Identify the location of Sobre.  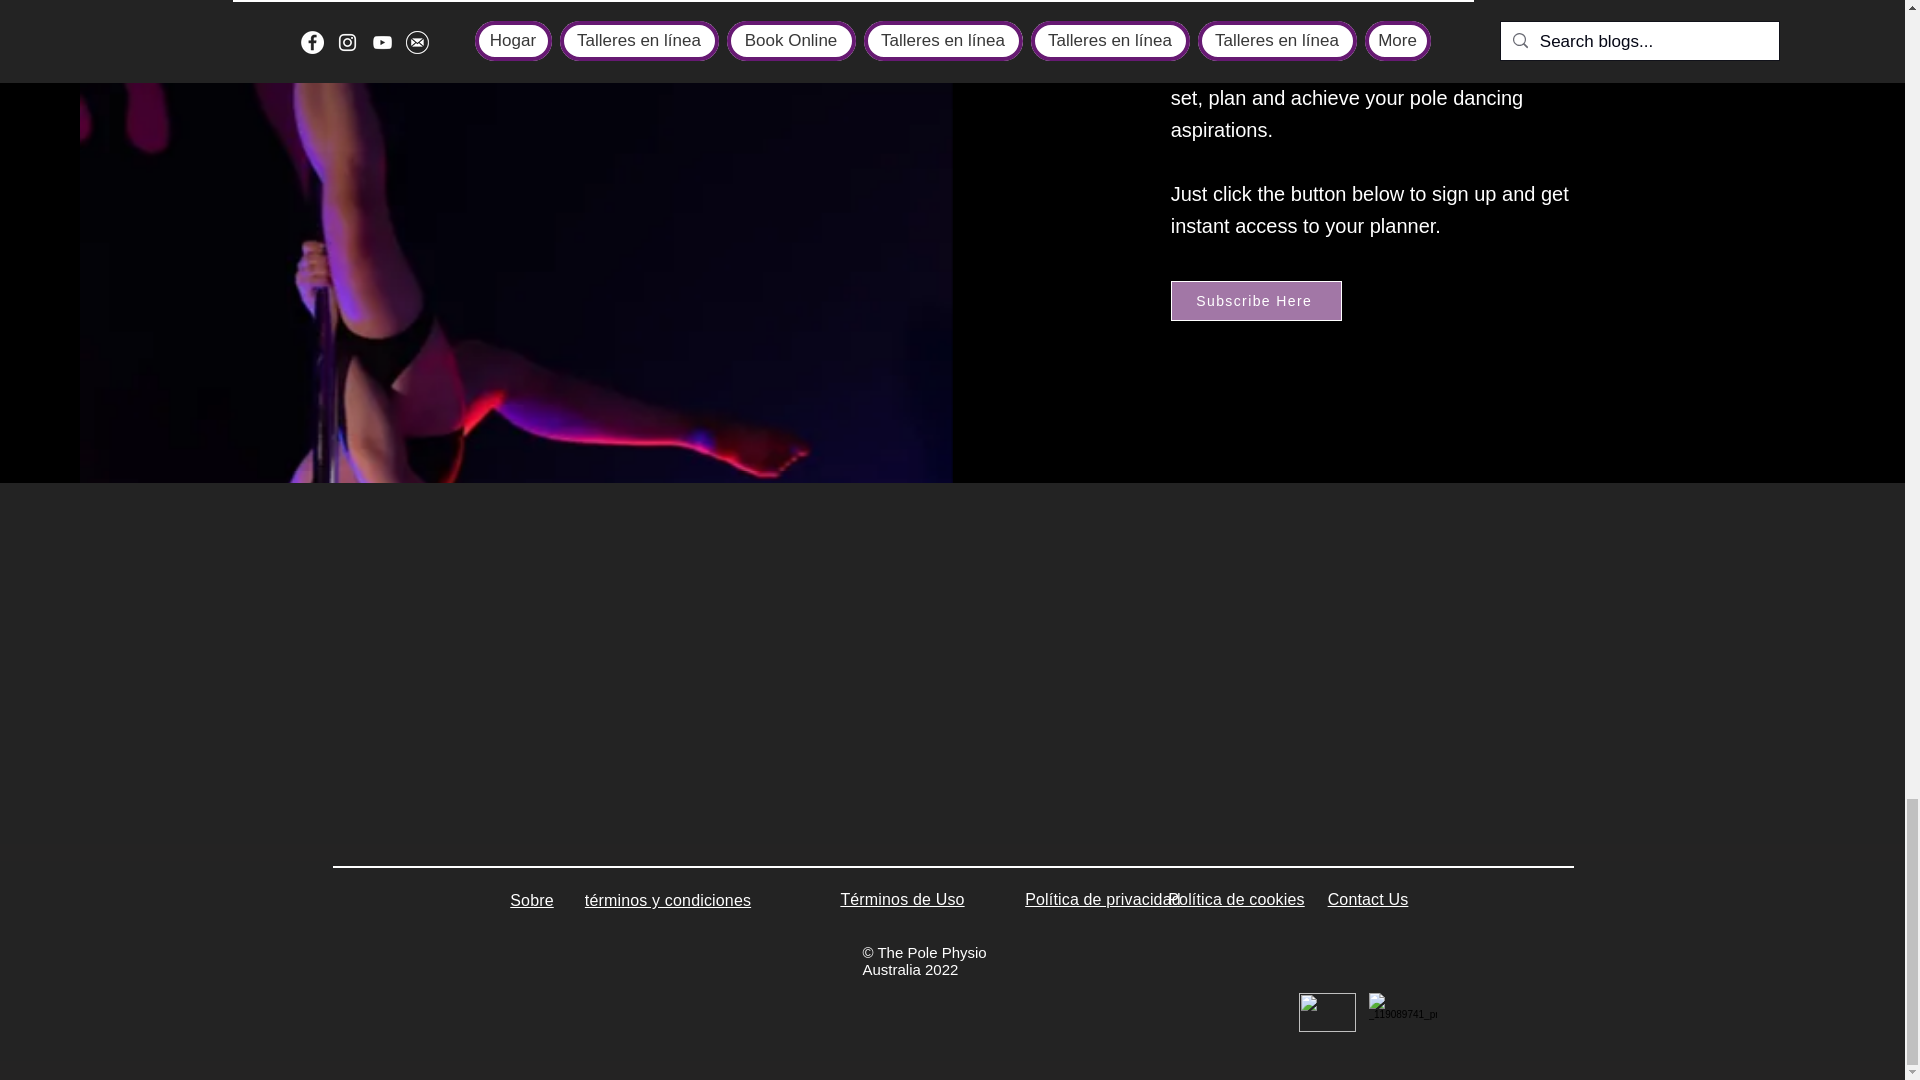
(532, 900).